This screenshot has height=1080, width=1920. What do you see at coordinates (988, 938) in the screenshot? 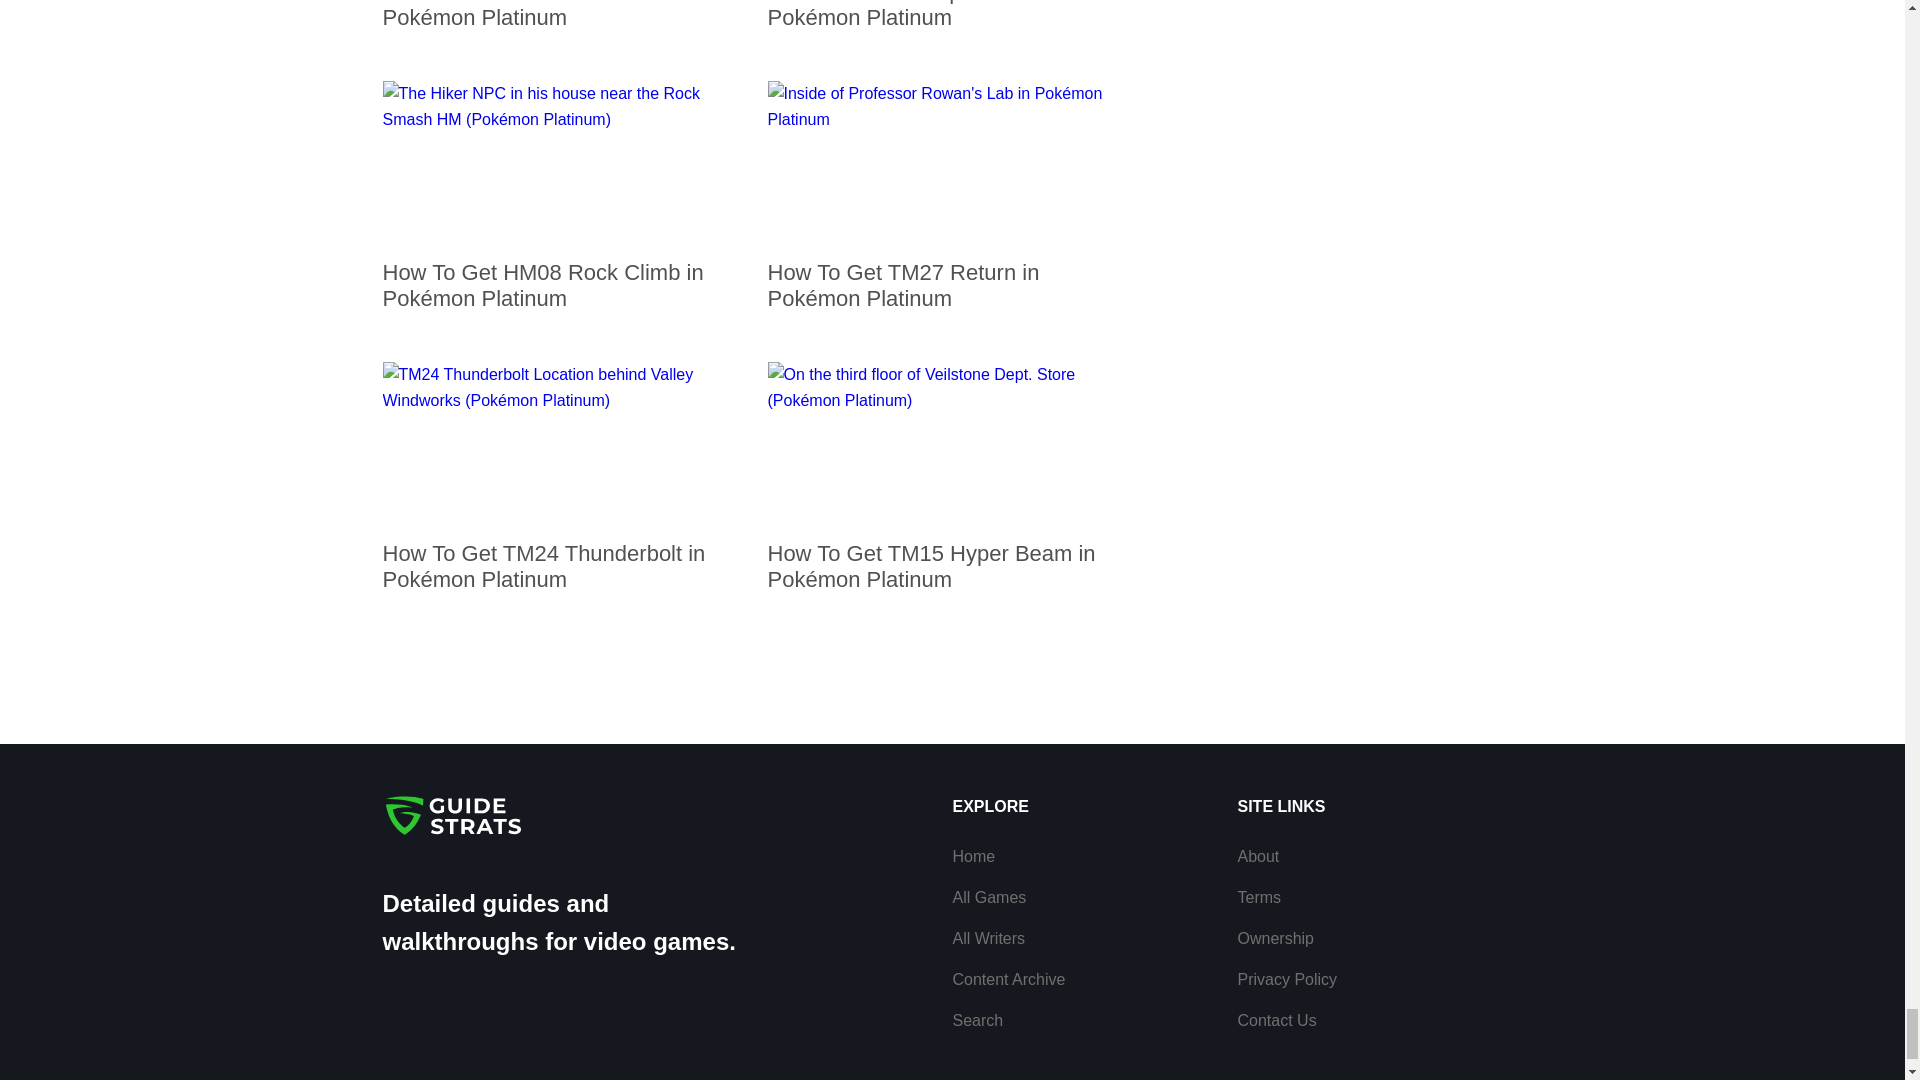
I see `All Writers` at bounding box center [988, 938].